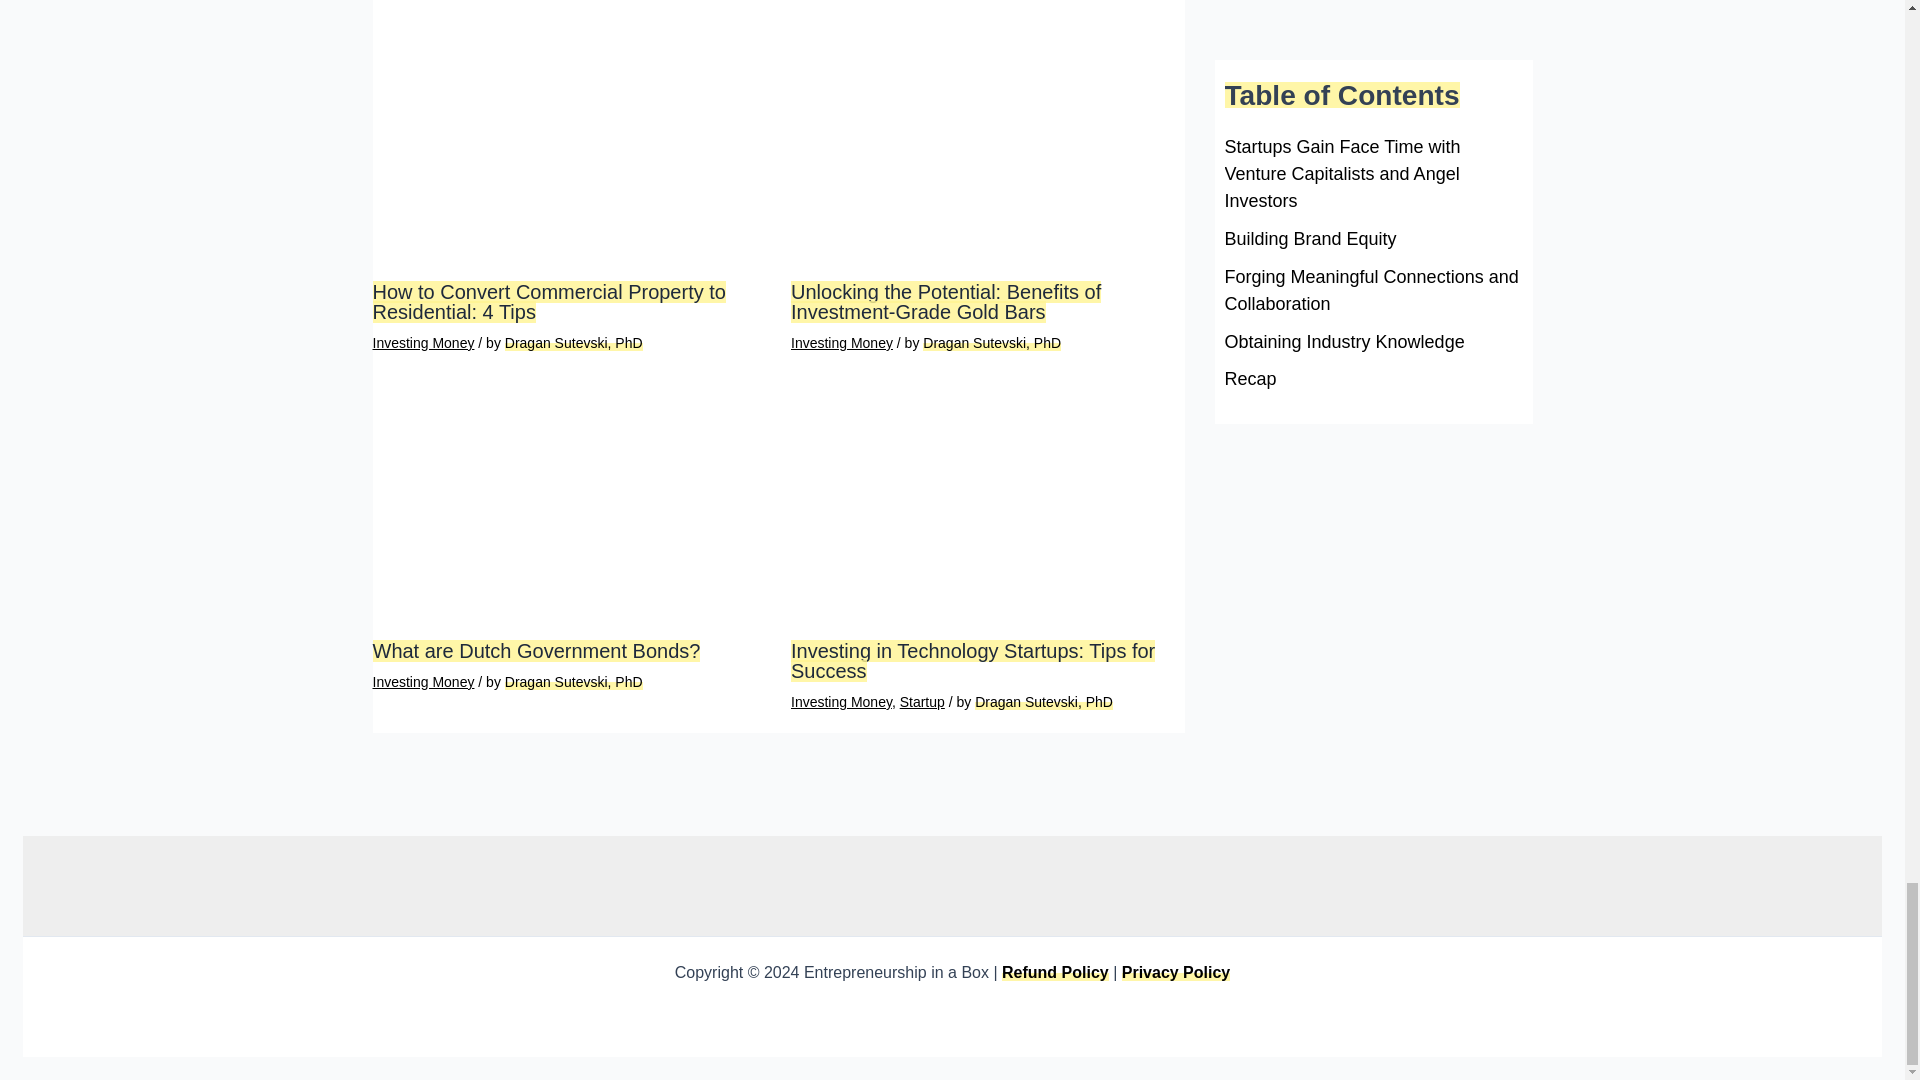  I want to click on Dragan Sutevski, PhD, so click(574, 342).